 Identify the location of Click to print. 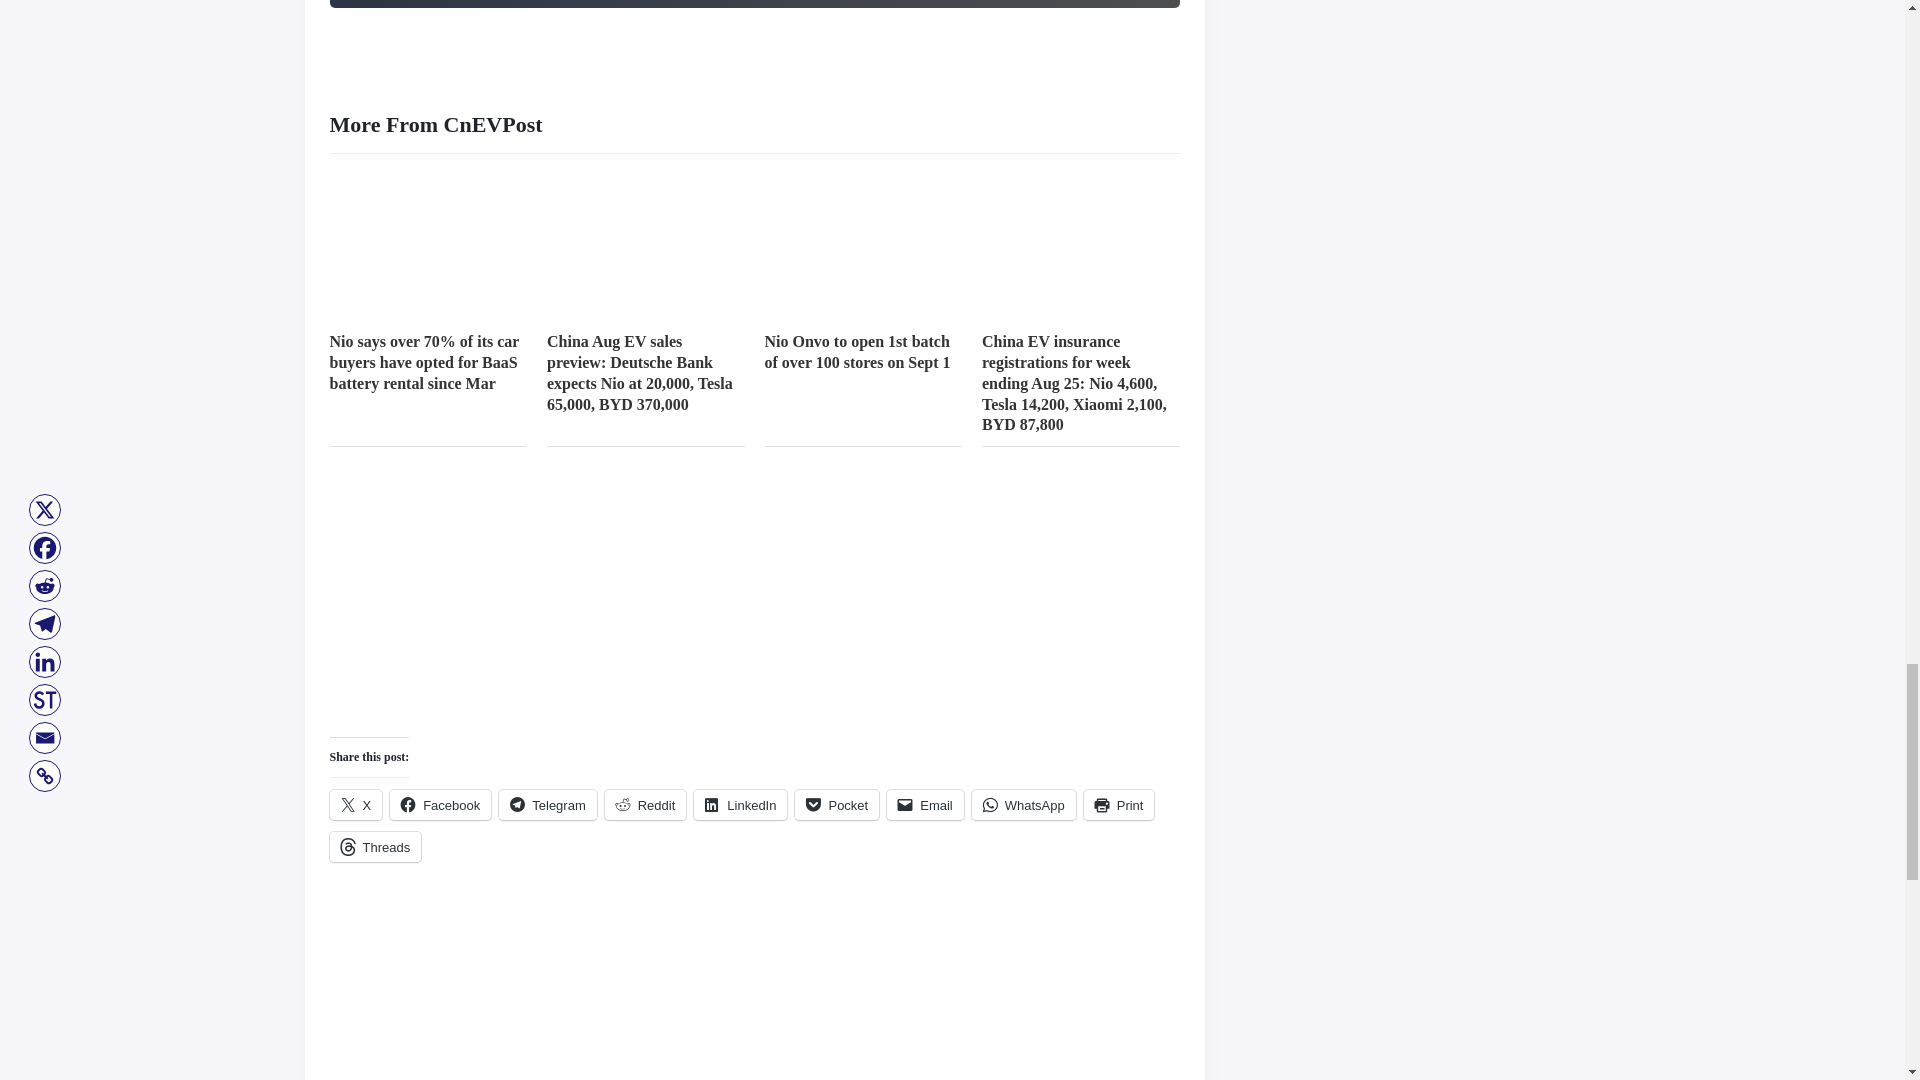
(1120, 804).